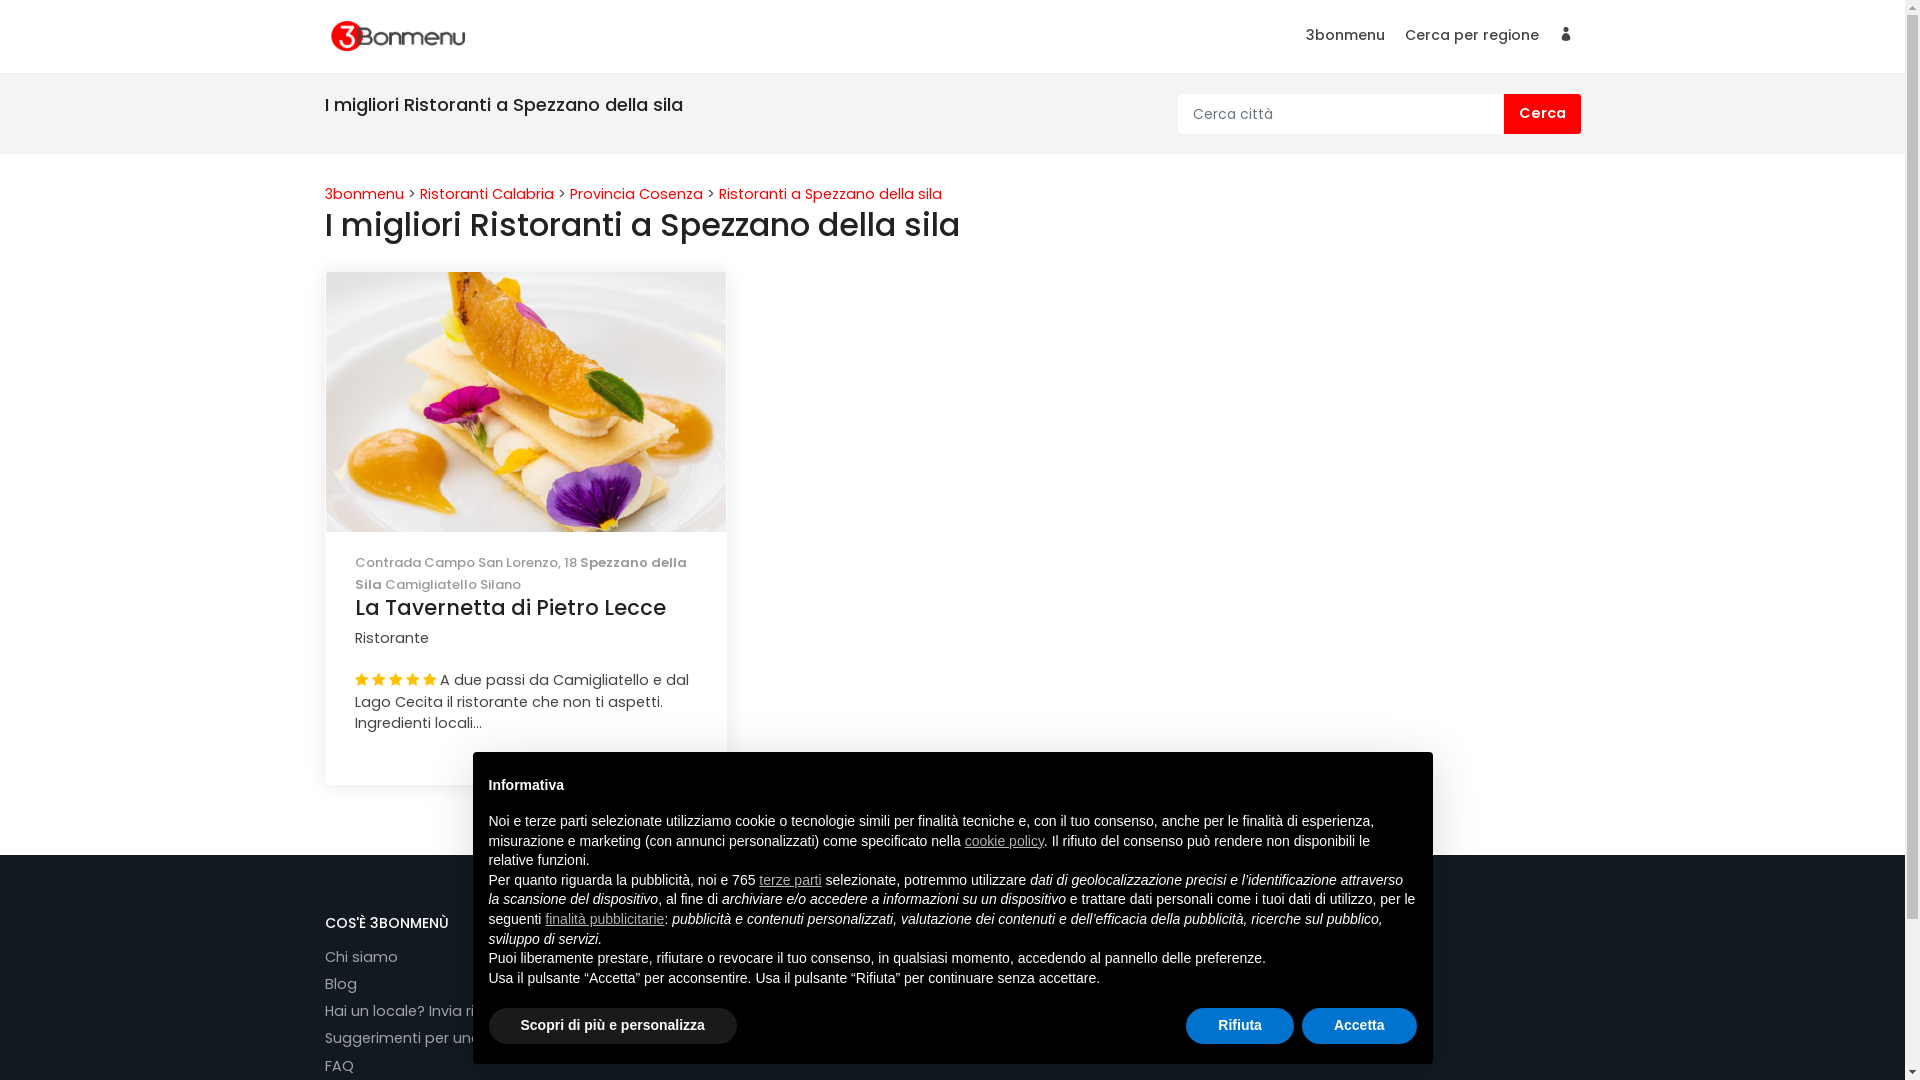 Image resolution: width=1920 pixels, height=1080 pixels. I want to click on Blog, so click(350, 984).